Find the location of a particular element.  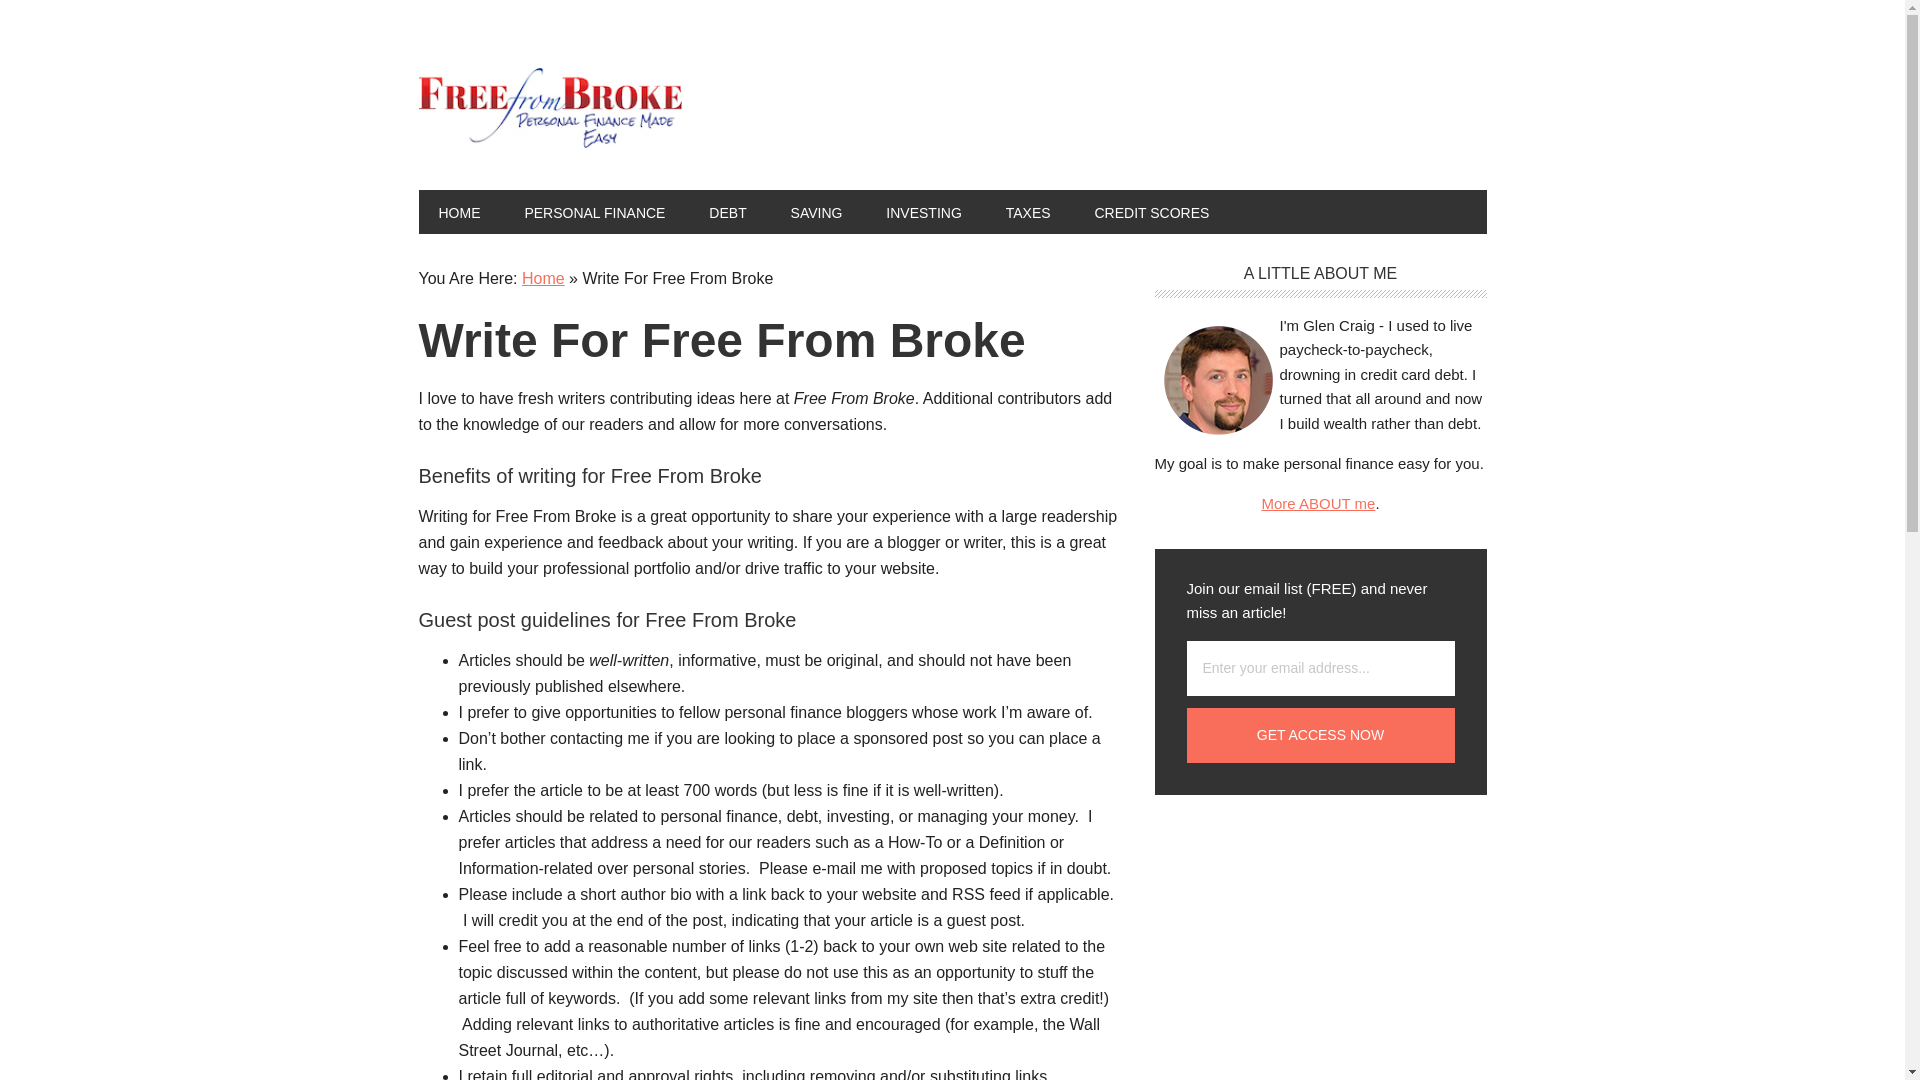

FREE FROM BROKE is located at coordinates (552, 108).